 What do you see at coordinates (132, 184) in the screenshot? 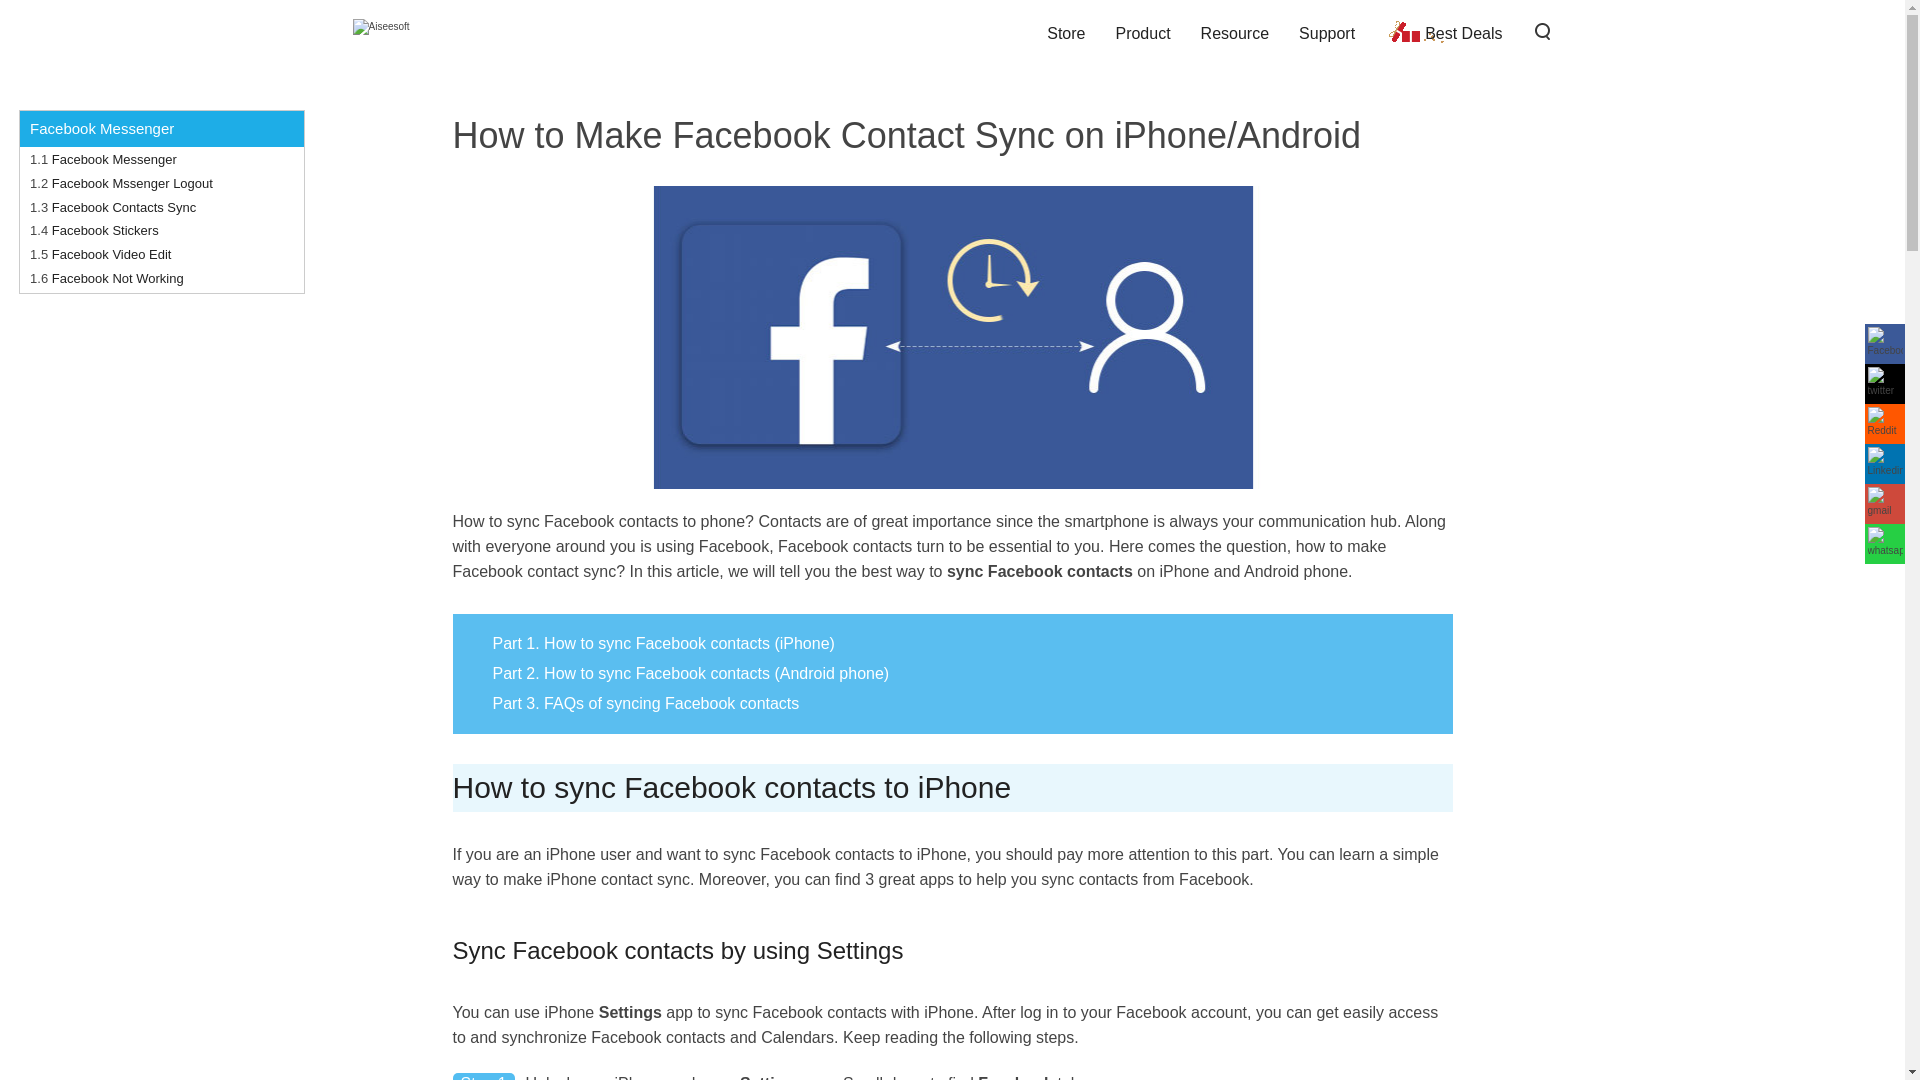
I see `Facebook Mssenger Logout` at bounding box center [132, 184].